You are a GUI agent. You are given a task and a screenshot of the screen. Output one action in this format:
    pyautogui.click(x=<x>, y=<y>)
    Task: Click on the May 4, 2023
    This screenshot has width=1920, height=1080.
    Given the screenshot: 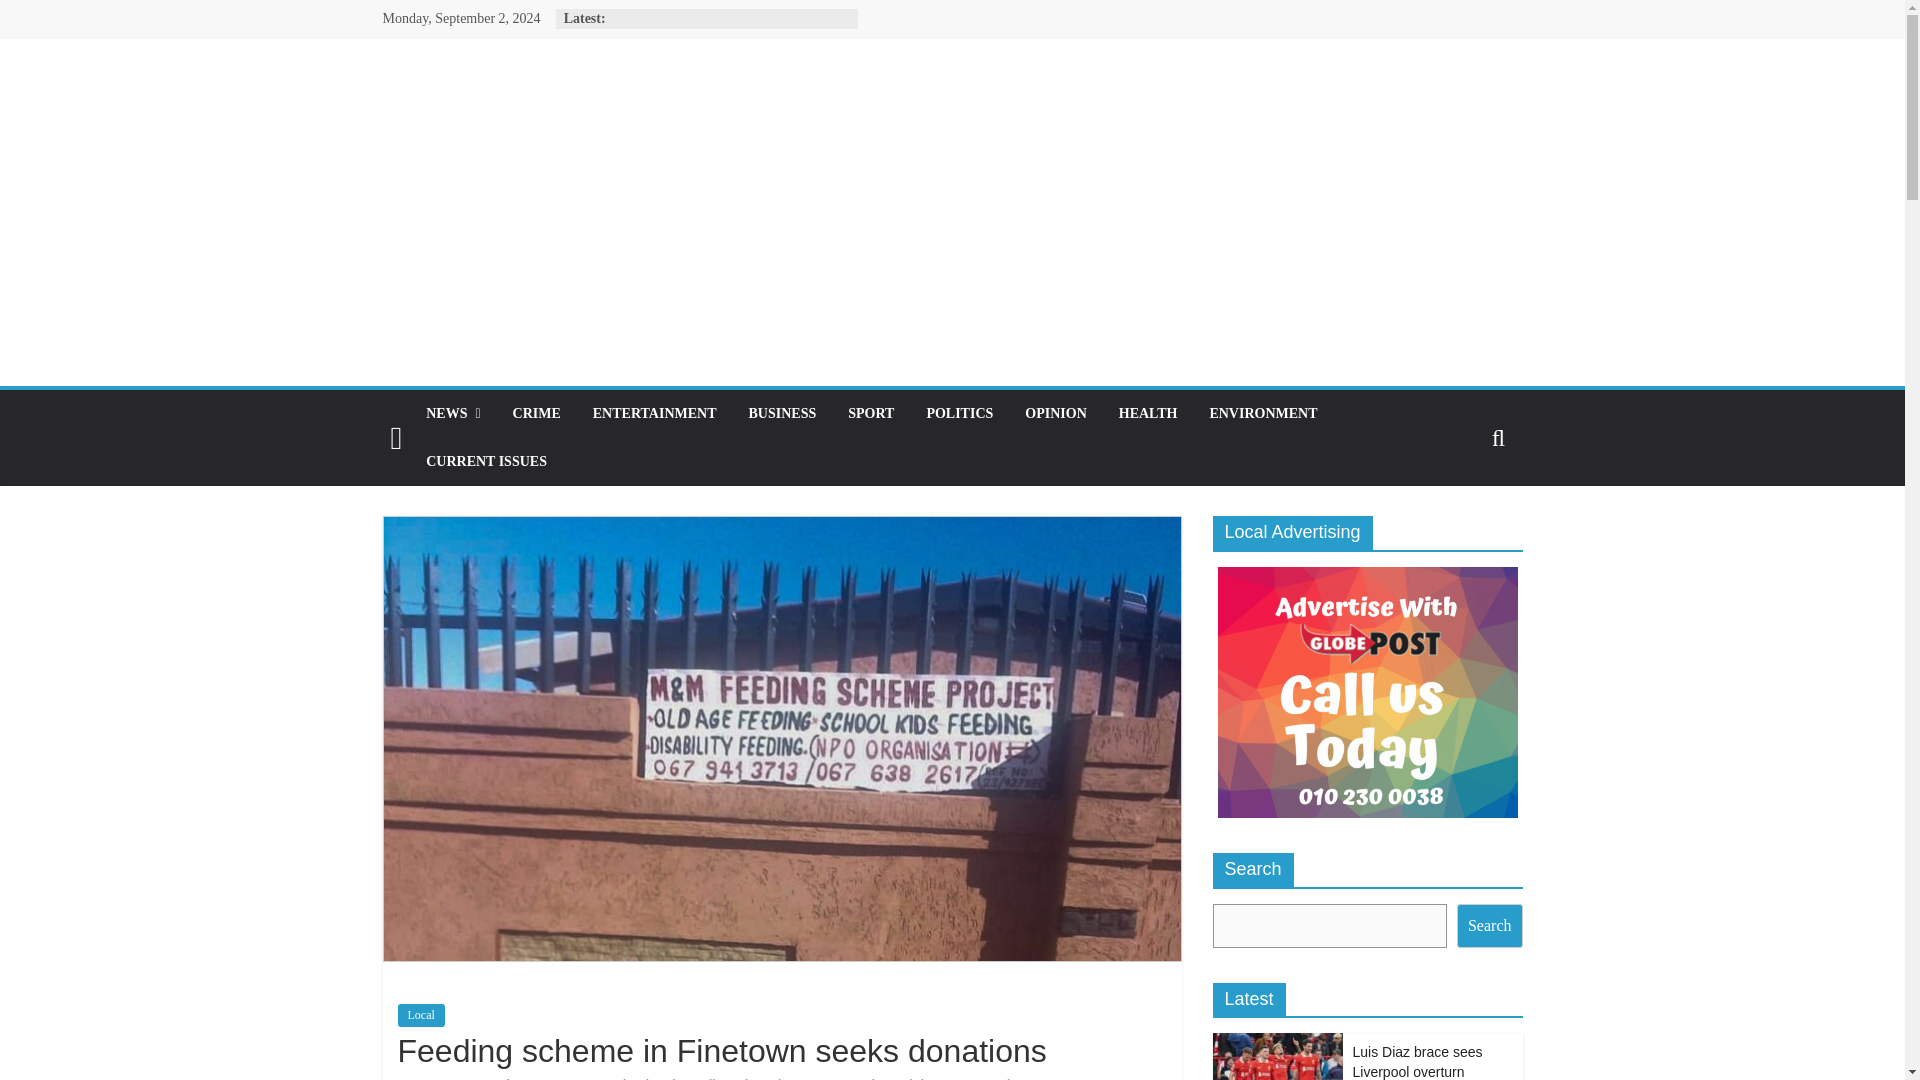 What is the action you would take?
    pyautogui.click(x=432, y=1078)
    